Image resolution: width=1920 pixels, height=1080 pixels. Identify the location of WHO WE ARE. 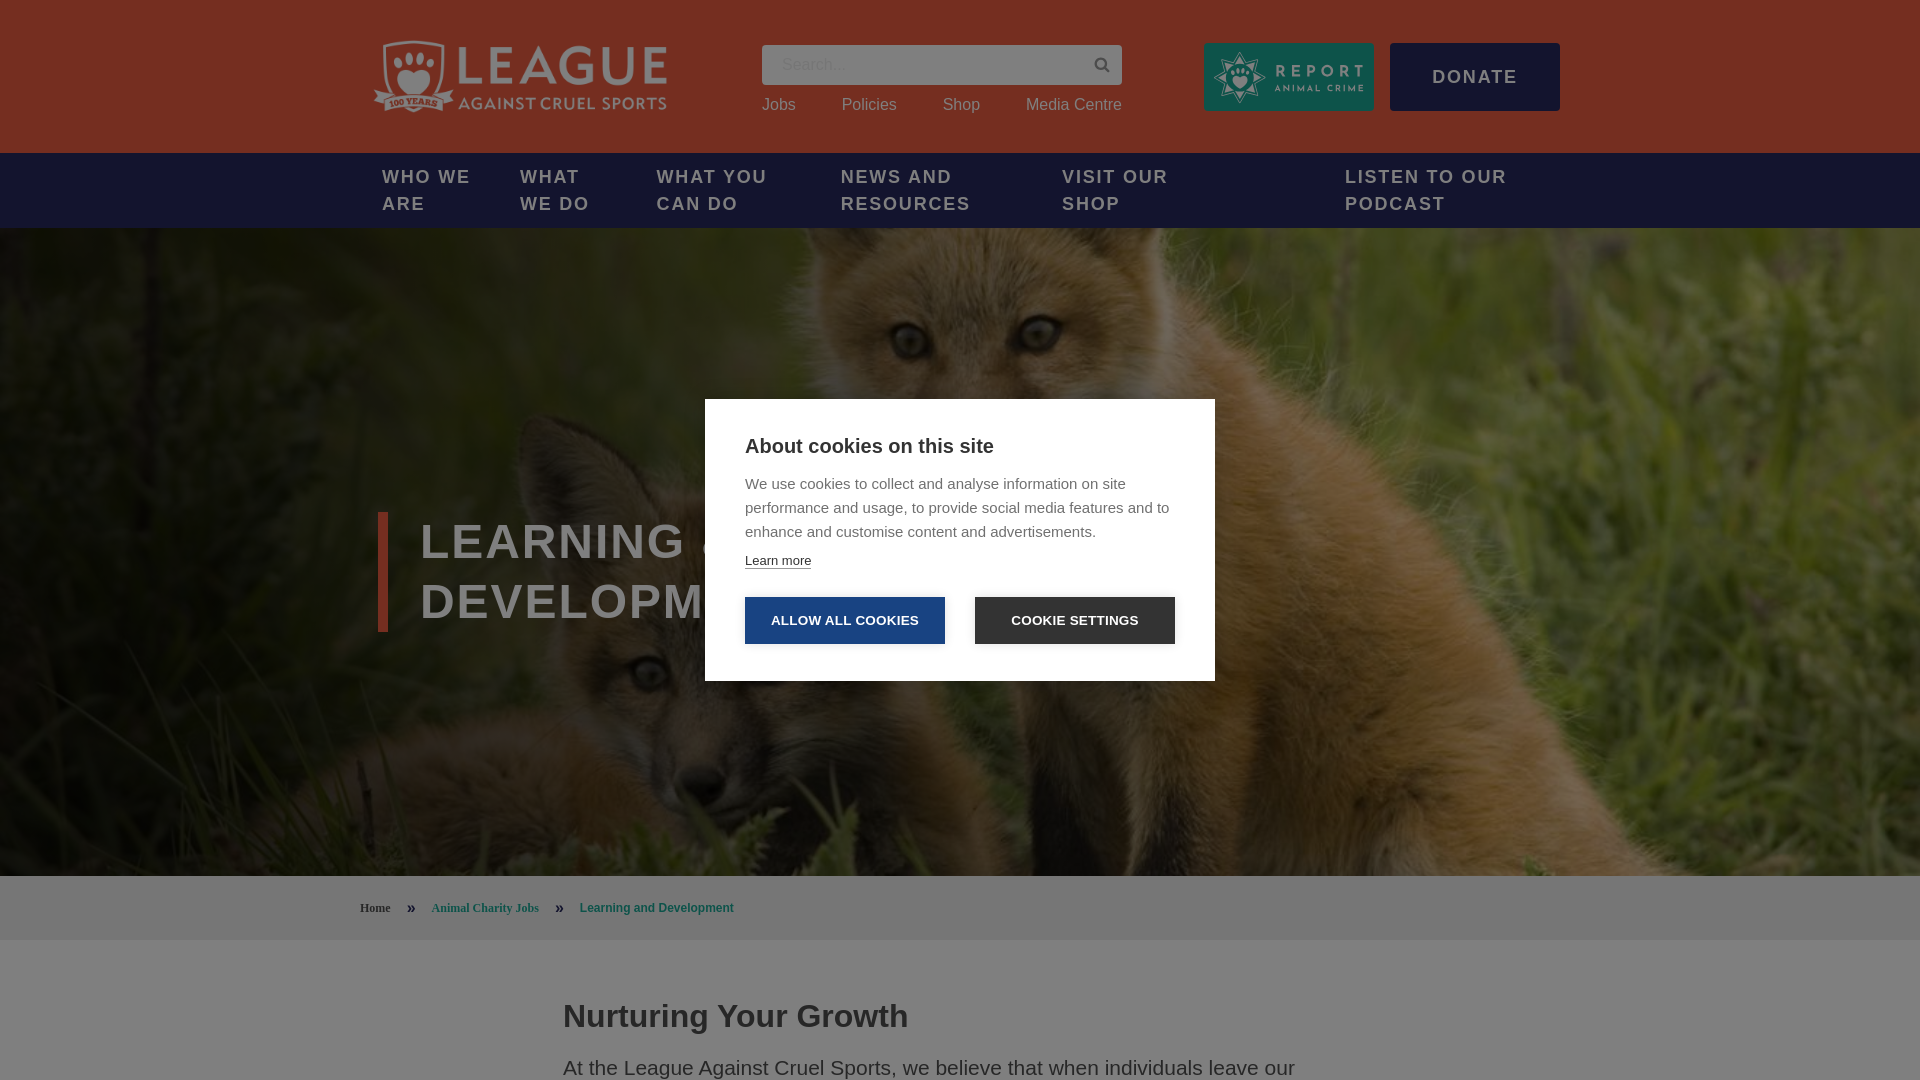
(428, 190).